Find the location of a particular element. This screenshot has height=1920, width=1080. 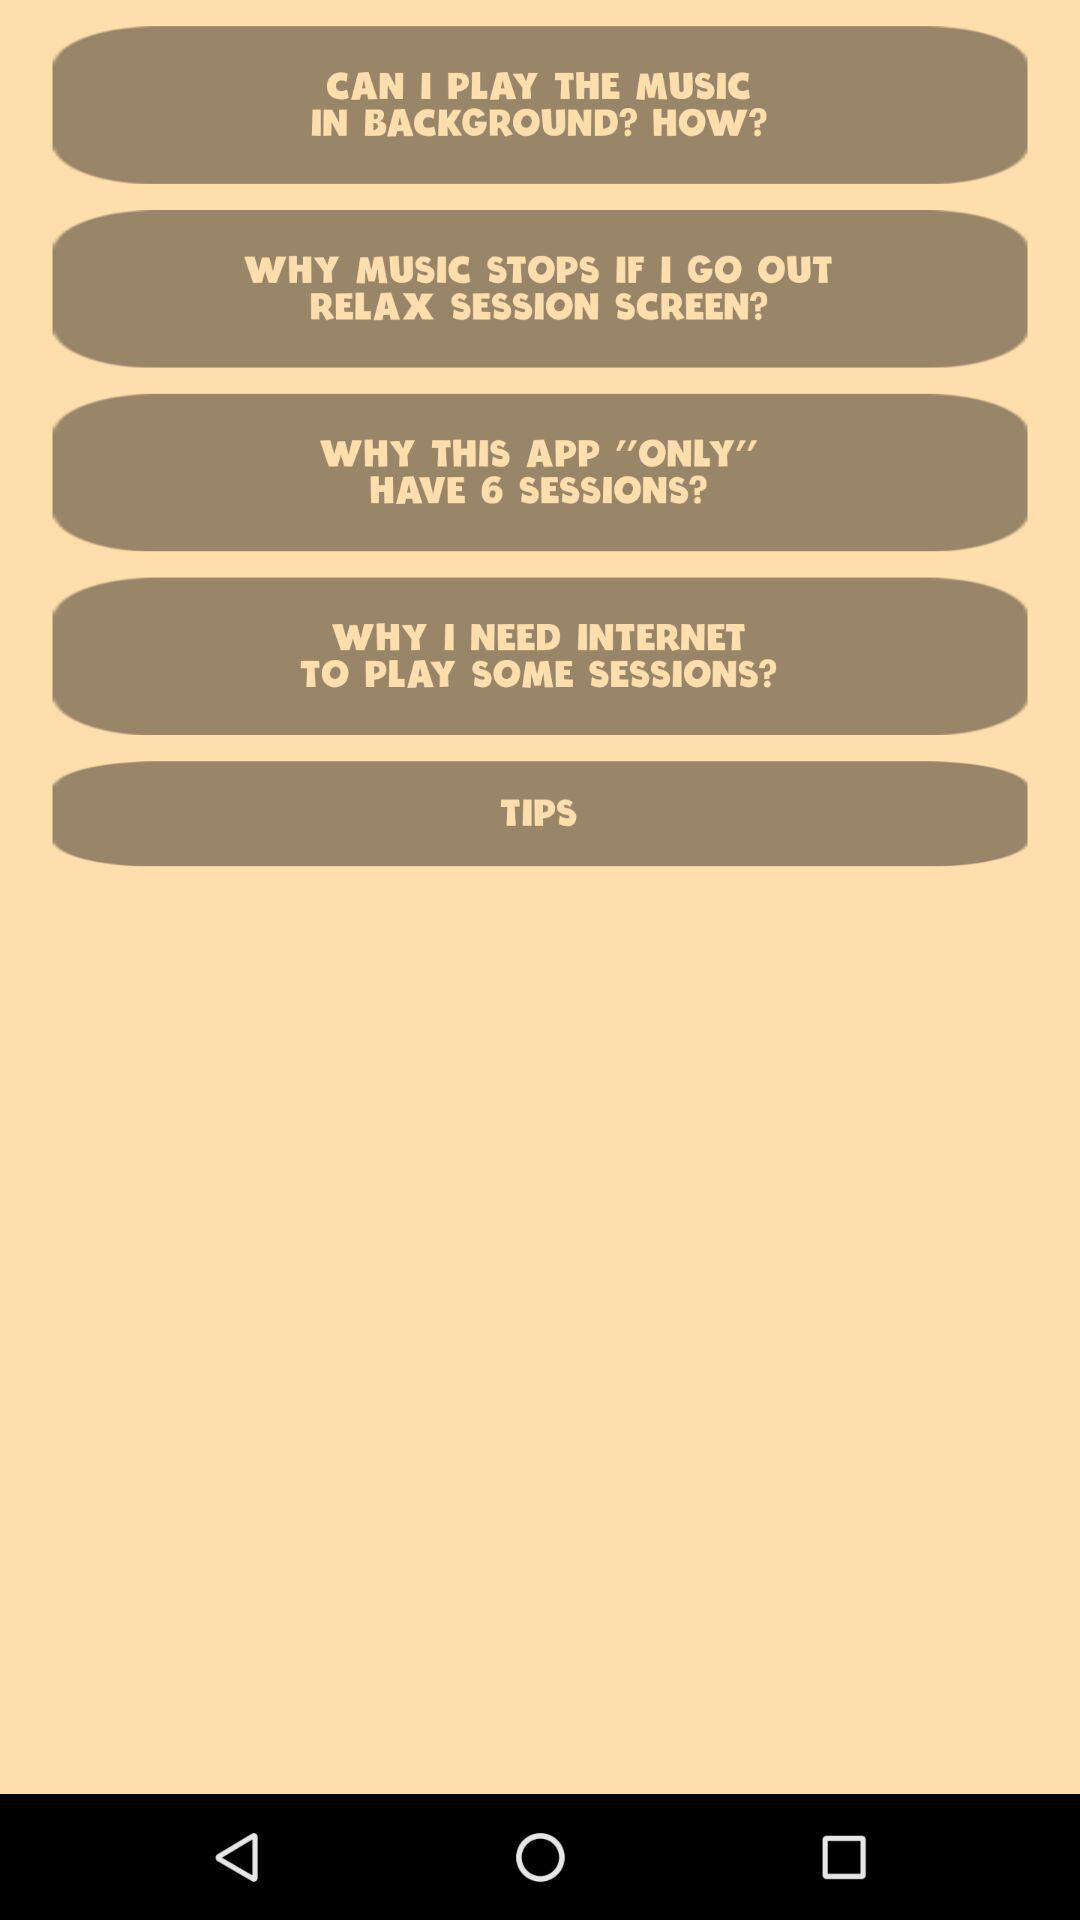

tap why this app button is located at coordinates (540, 472).